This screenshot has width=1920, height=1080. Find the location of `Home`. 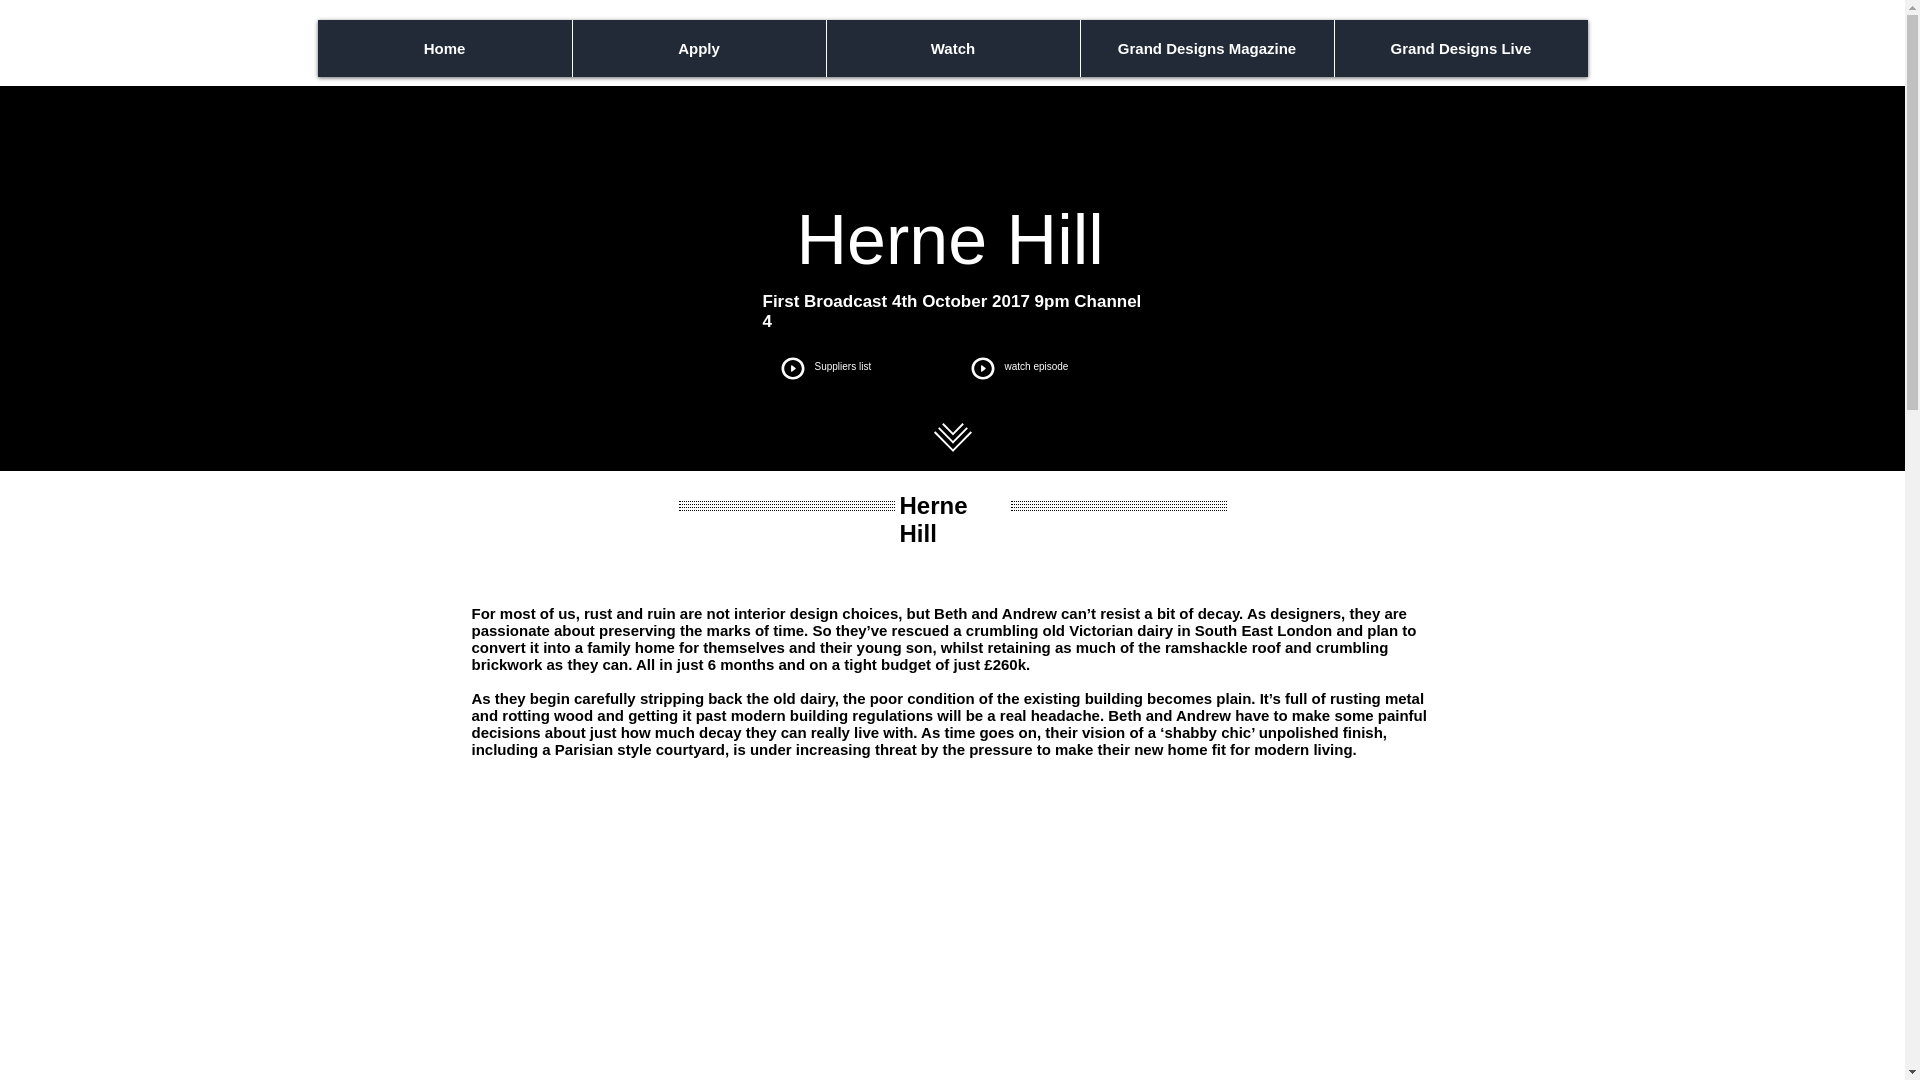

Home is located at coordinates (445, 48).